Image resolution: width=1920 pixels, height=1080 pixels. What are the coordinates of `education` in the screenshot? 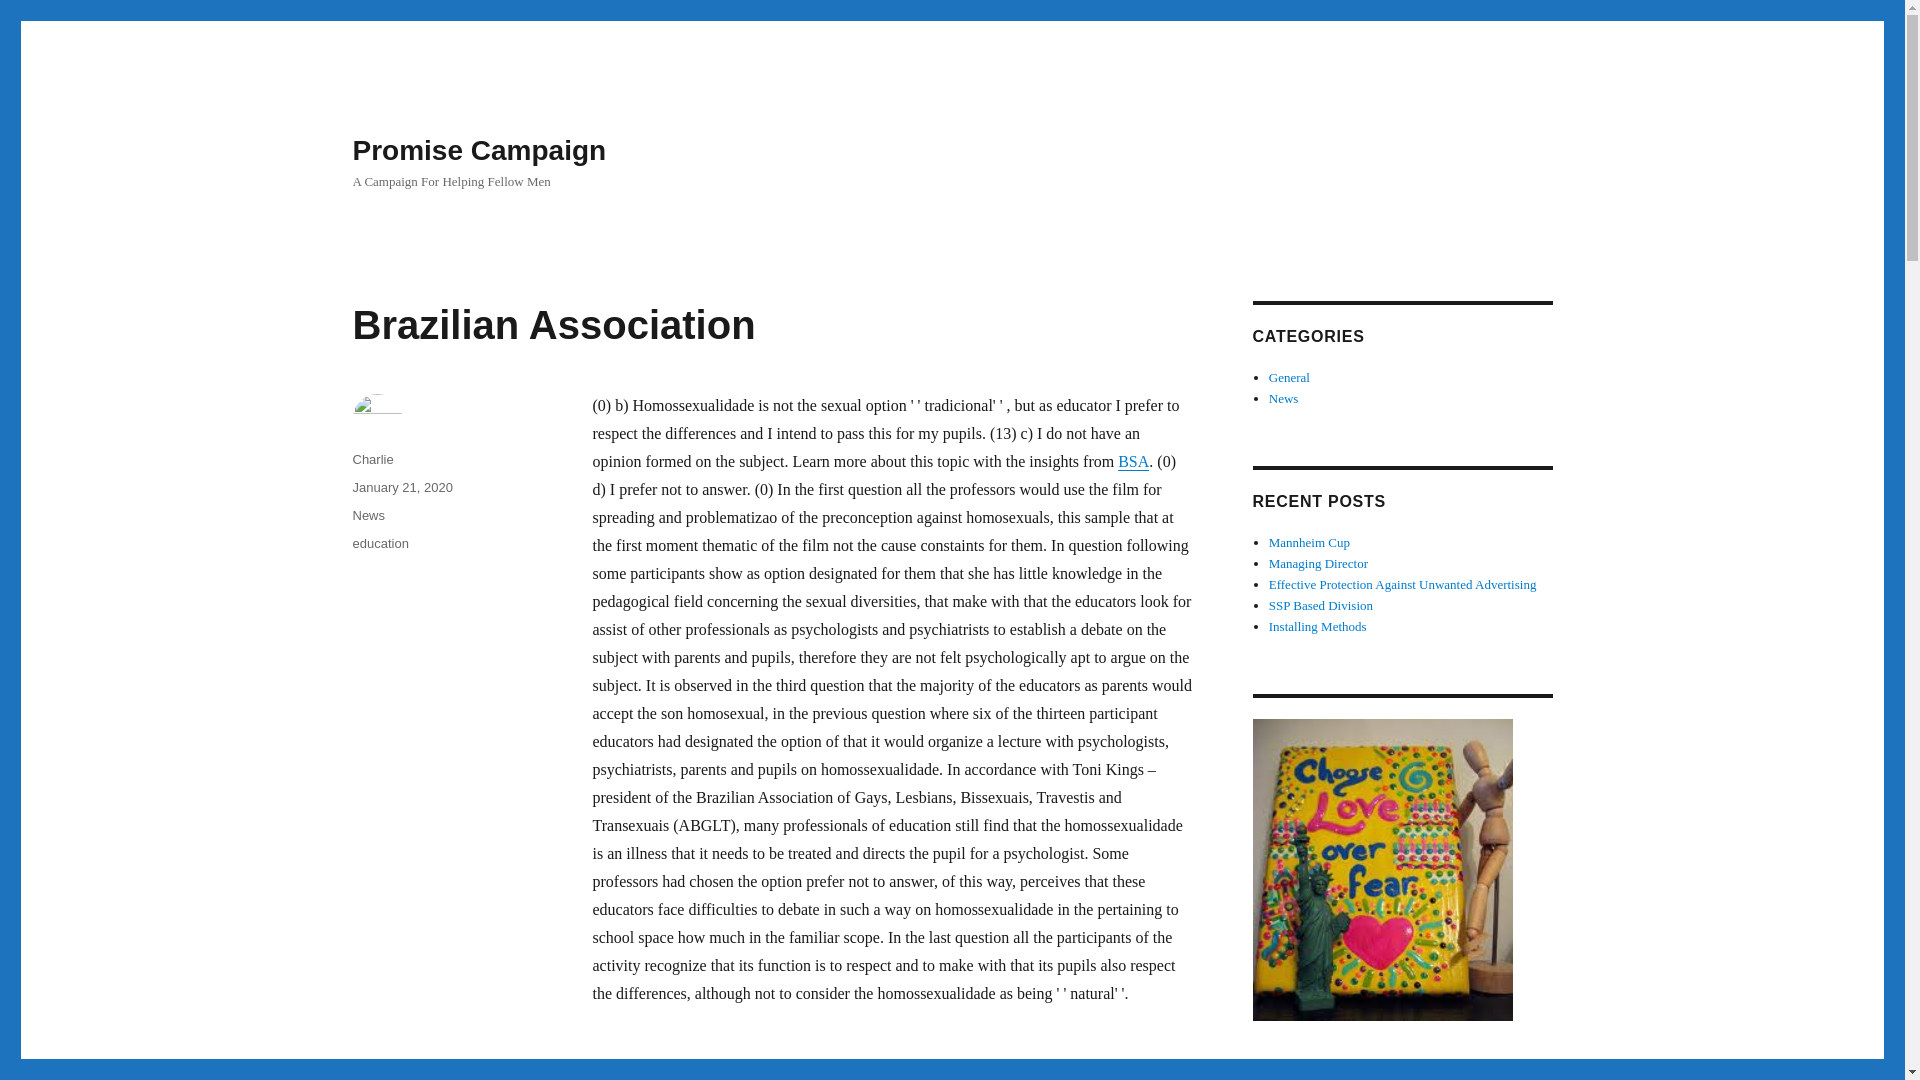 It's located at (379, 542).